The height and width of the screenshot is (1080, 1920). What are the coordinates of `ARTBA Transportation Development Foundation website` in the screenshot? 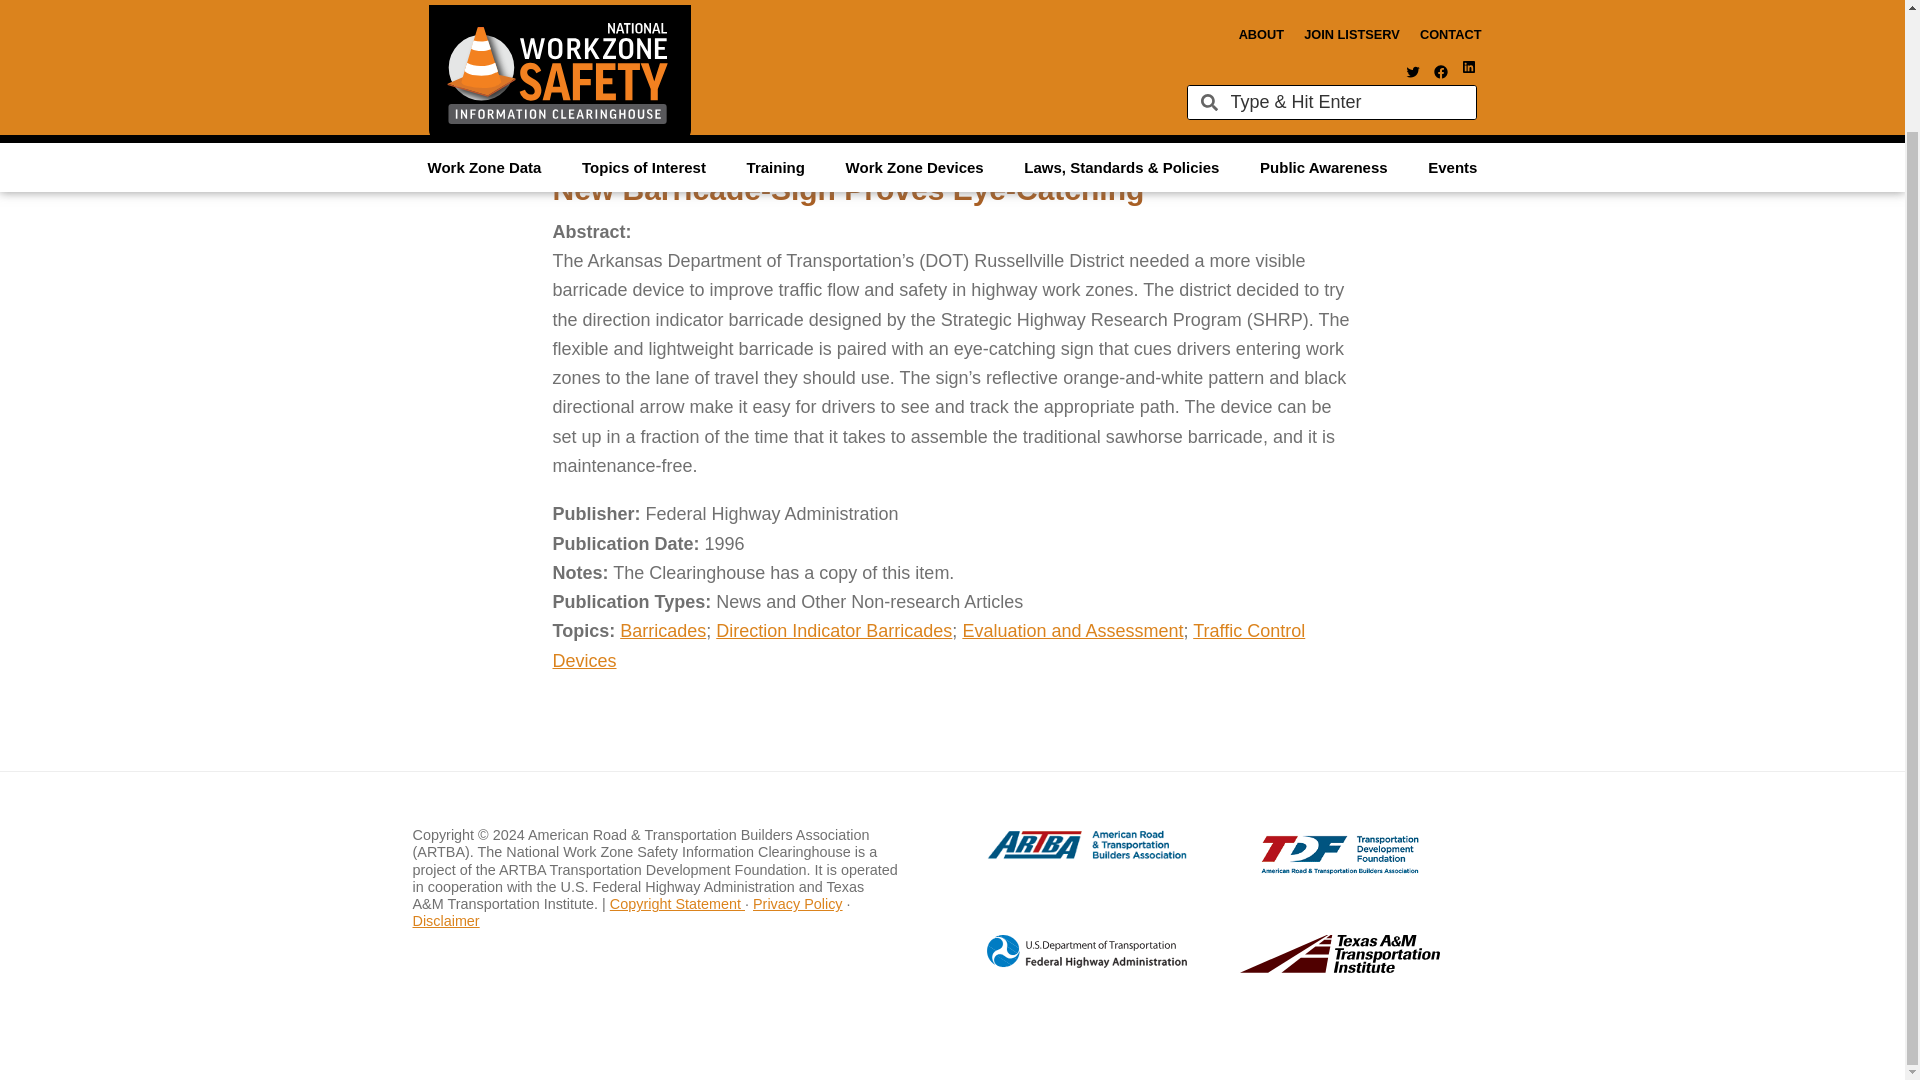 It's located at (1300, 868).